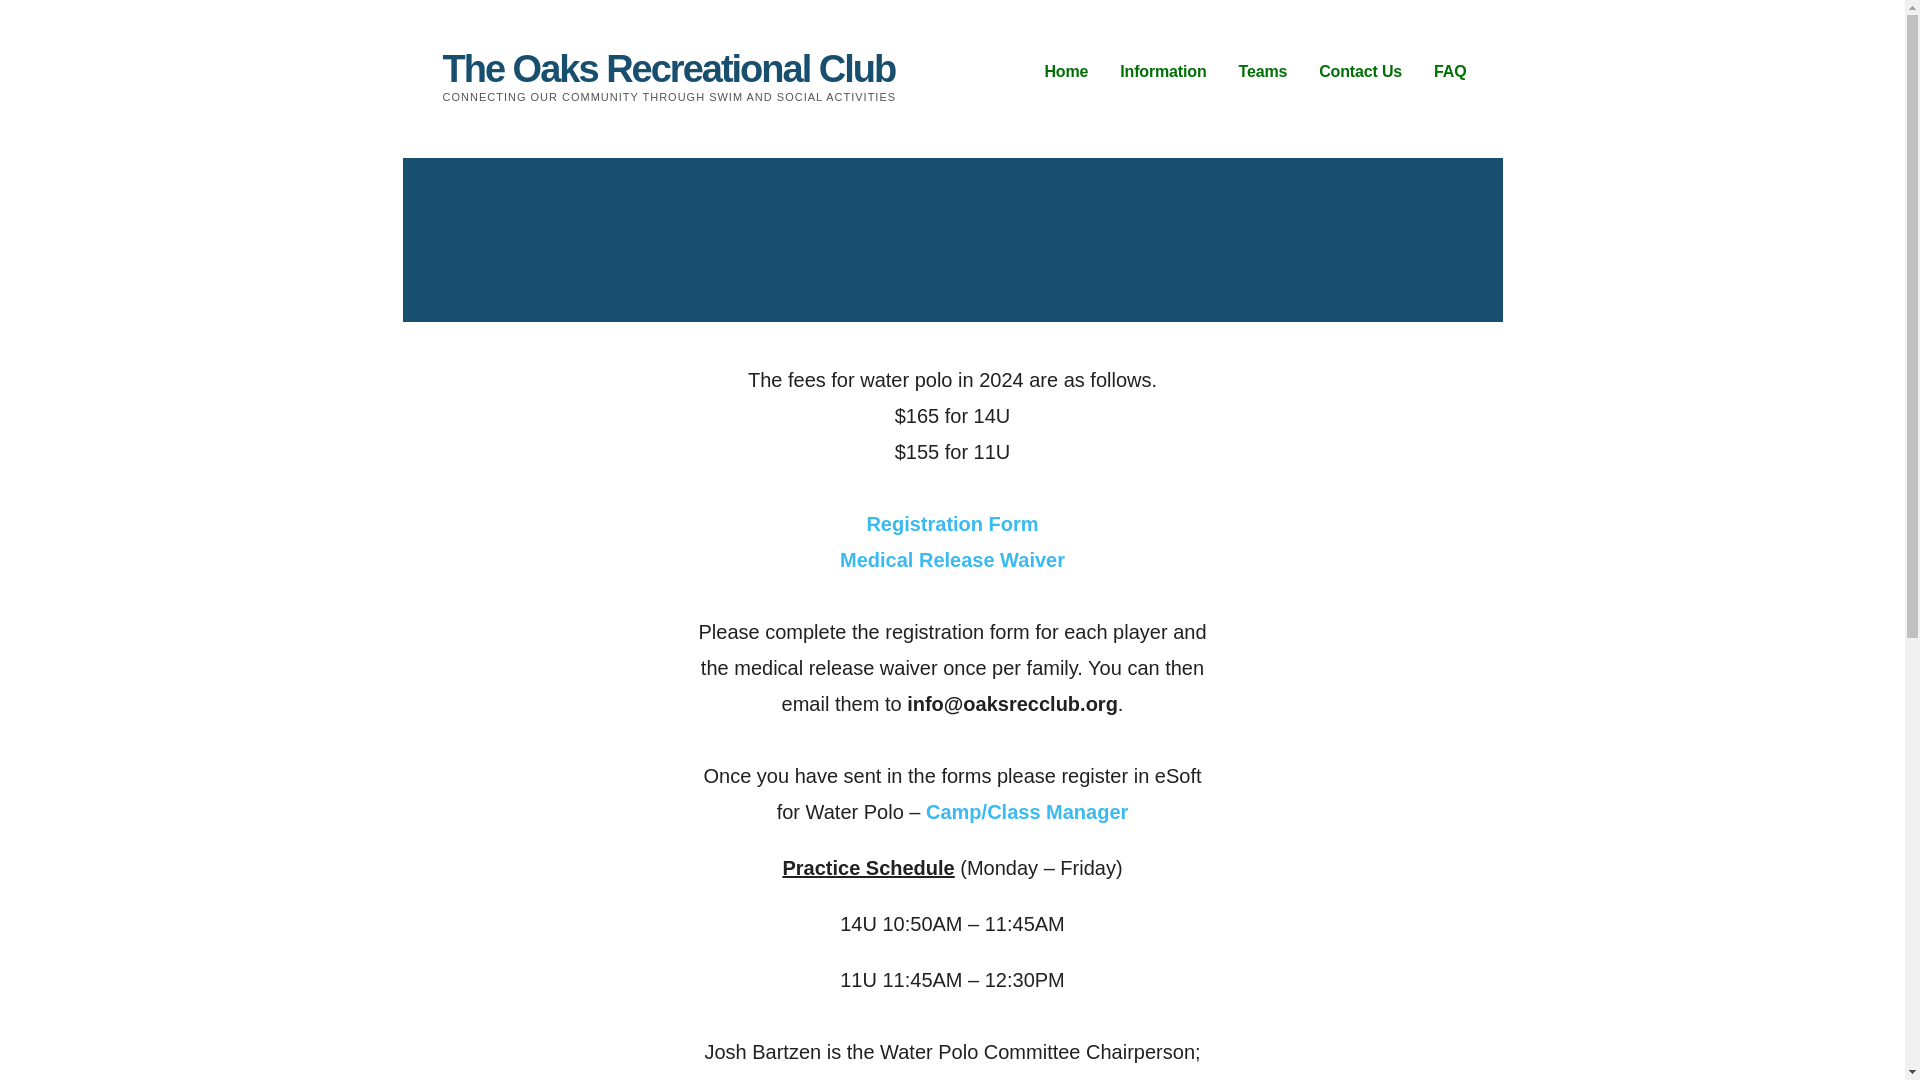 The image size is (1920, 1080). What do you see at coordinates (952, 560) in the screenshot?
I see `Medical Release Waiver` at bounding box center [952, 560].